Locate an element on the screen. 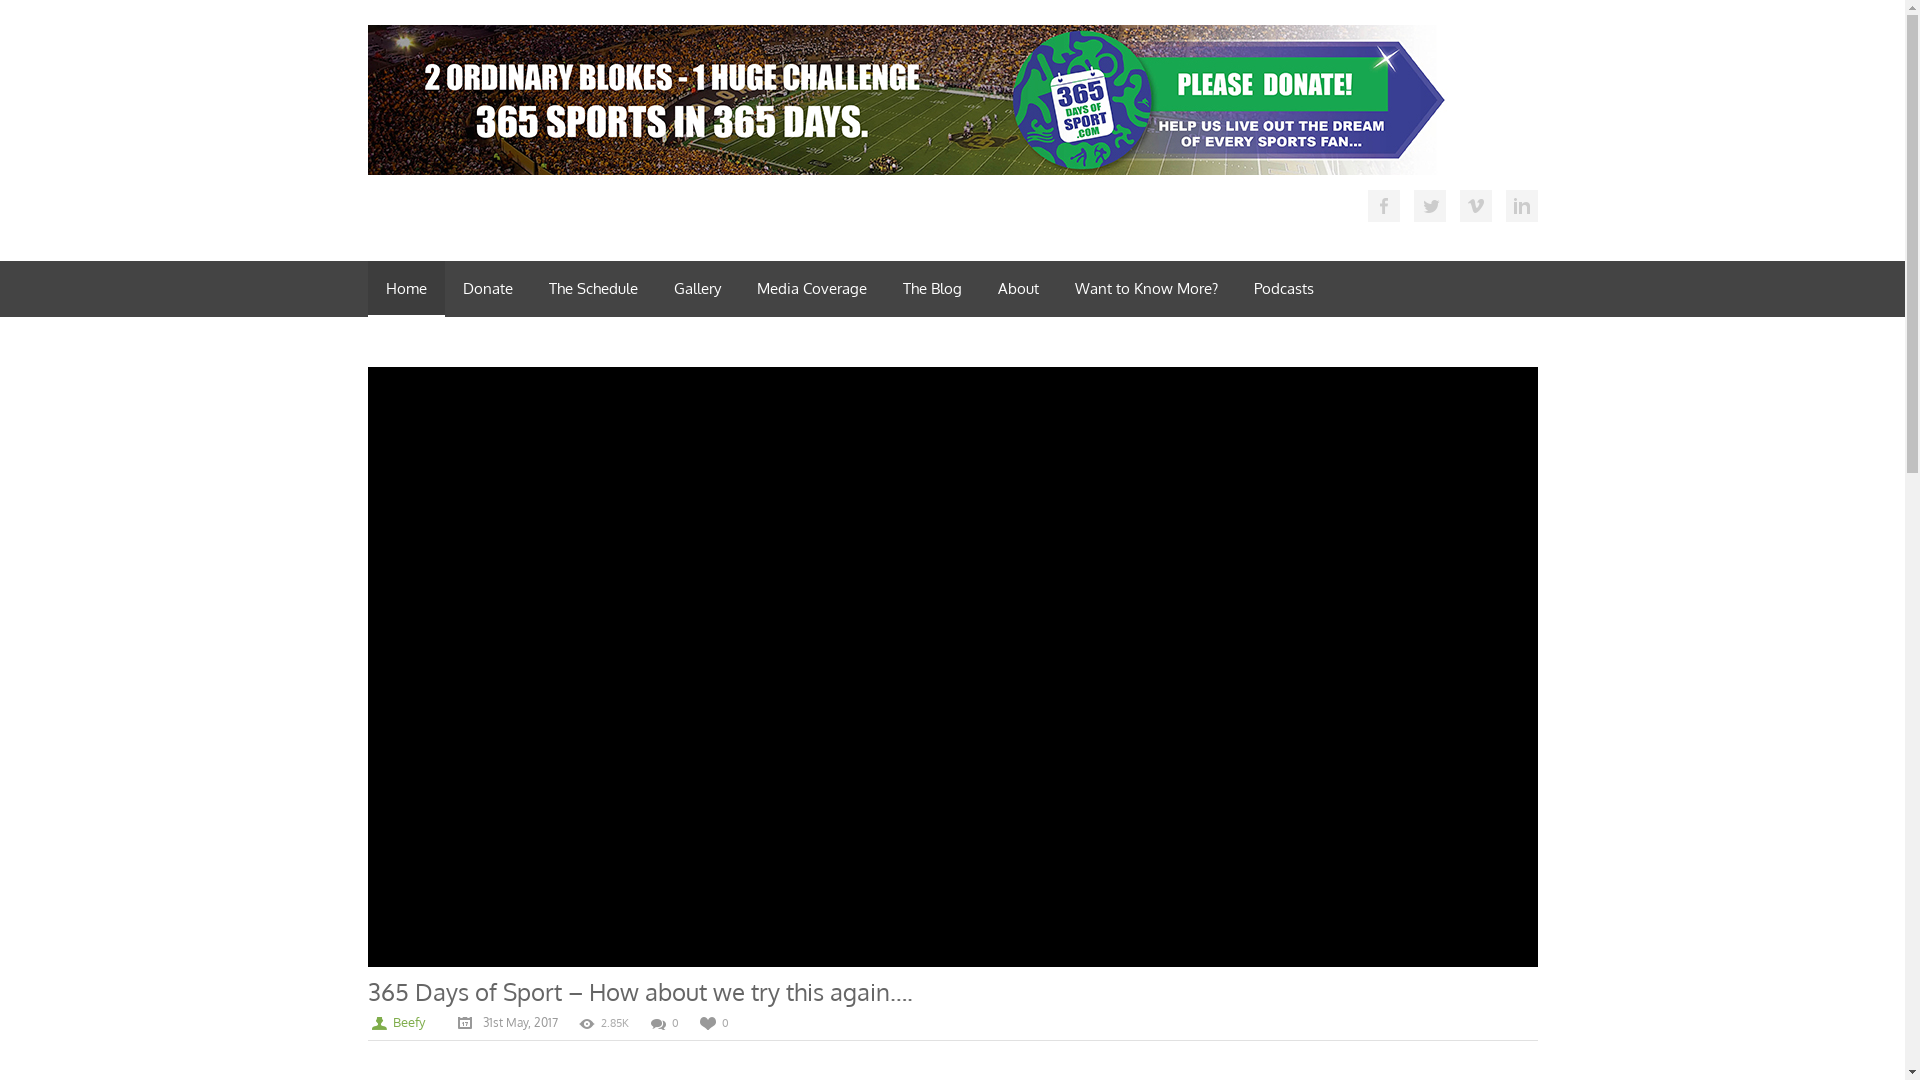  Podcasts is located at coordinates (1284, 289).